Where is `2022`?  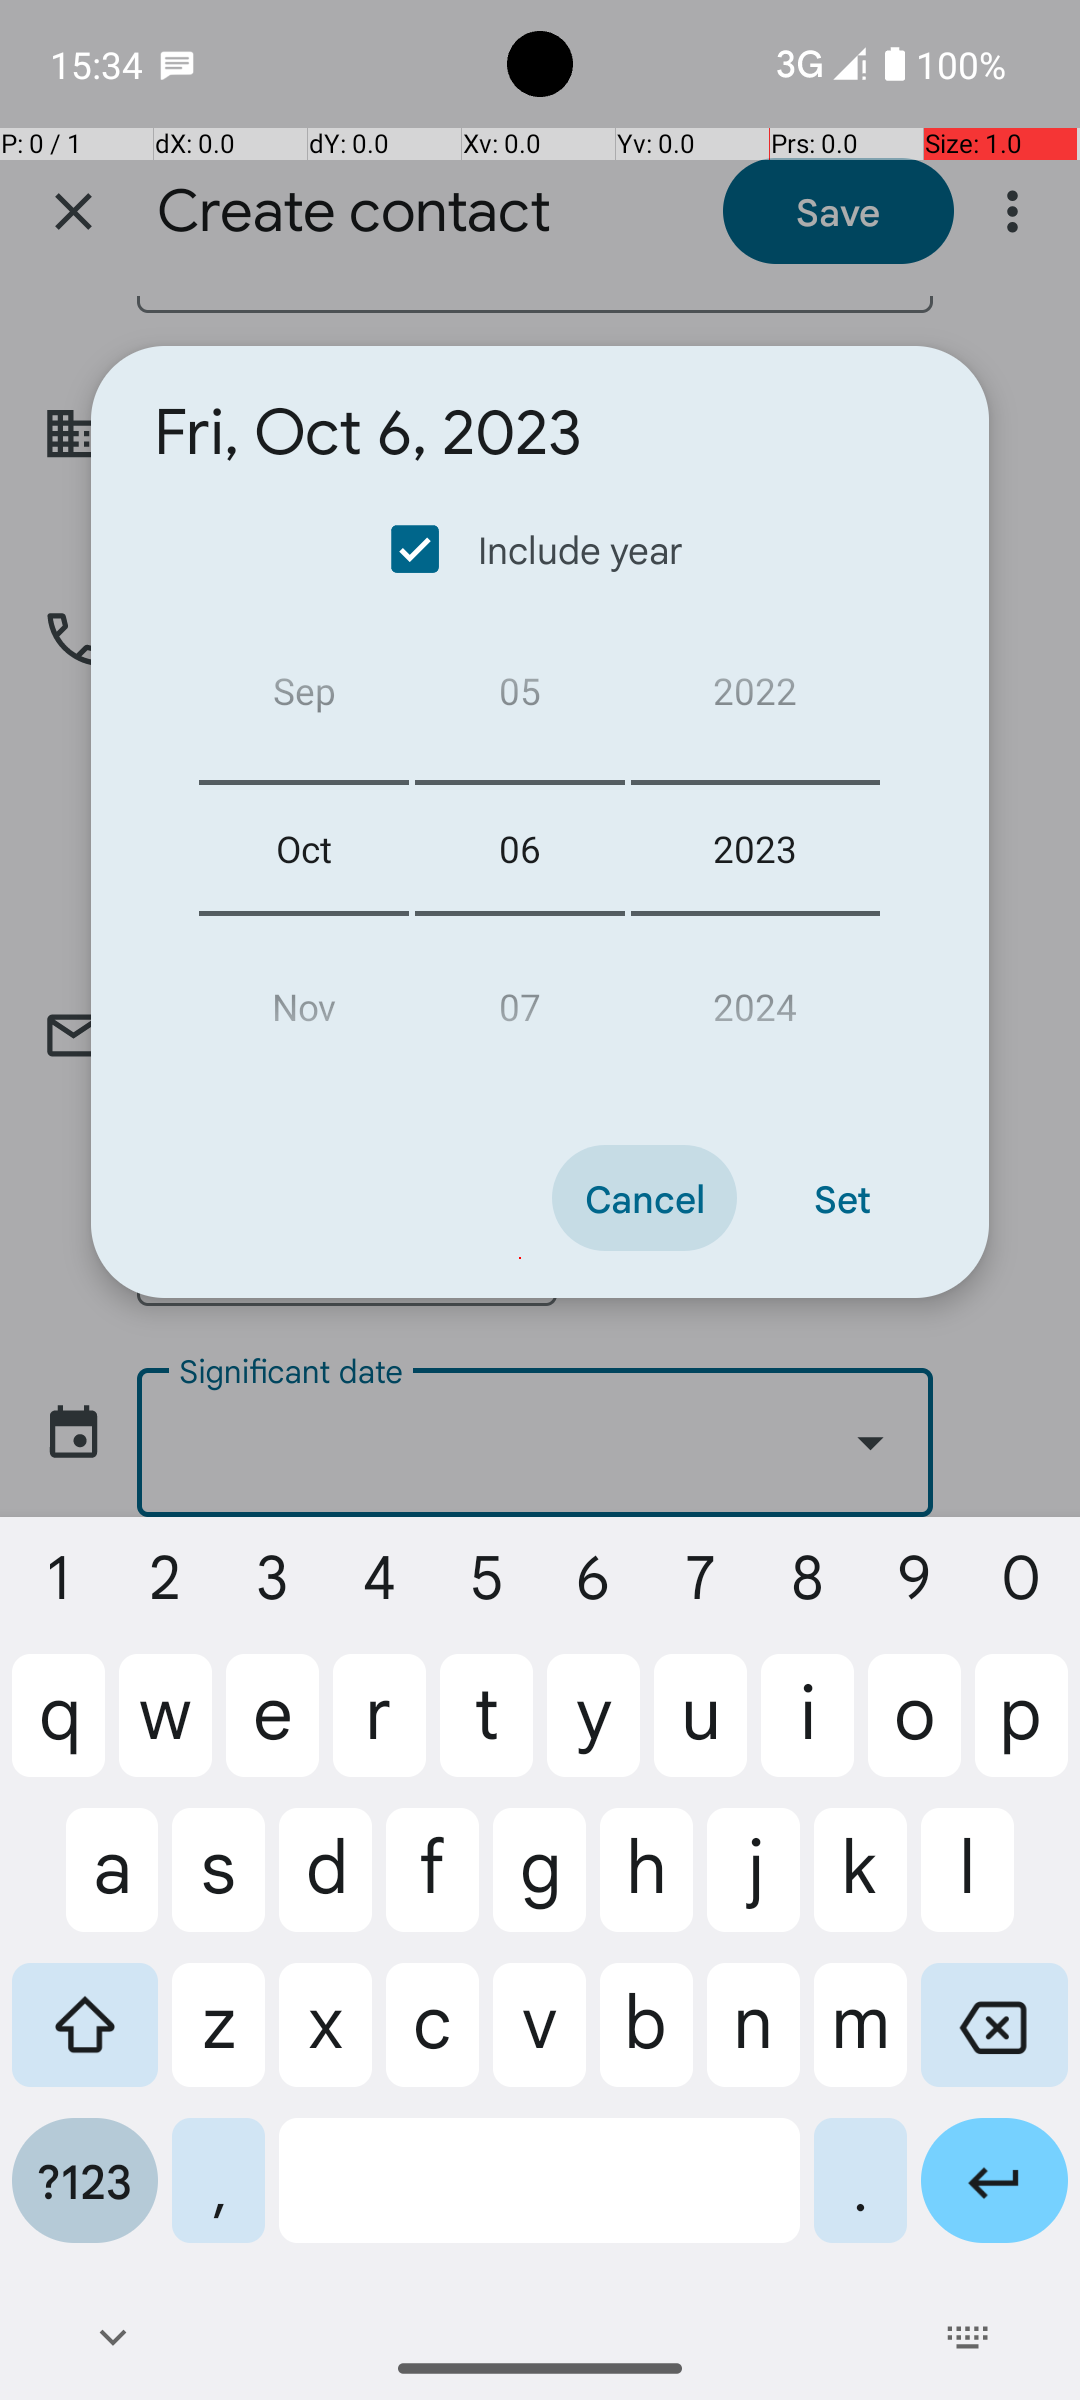 2022 is located at coordinates (756, 698).